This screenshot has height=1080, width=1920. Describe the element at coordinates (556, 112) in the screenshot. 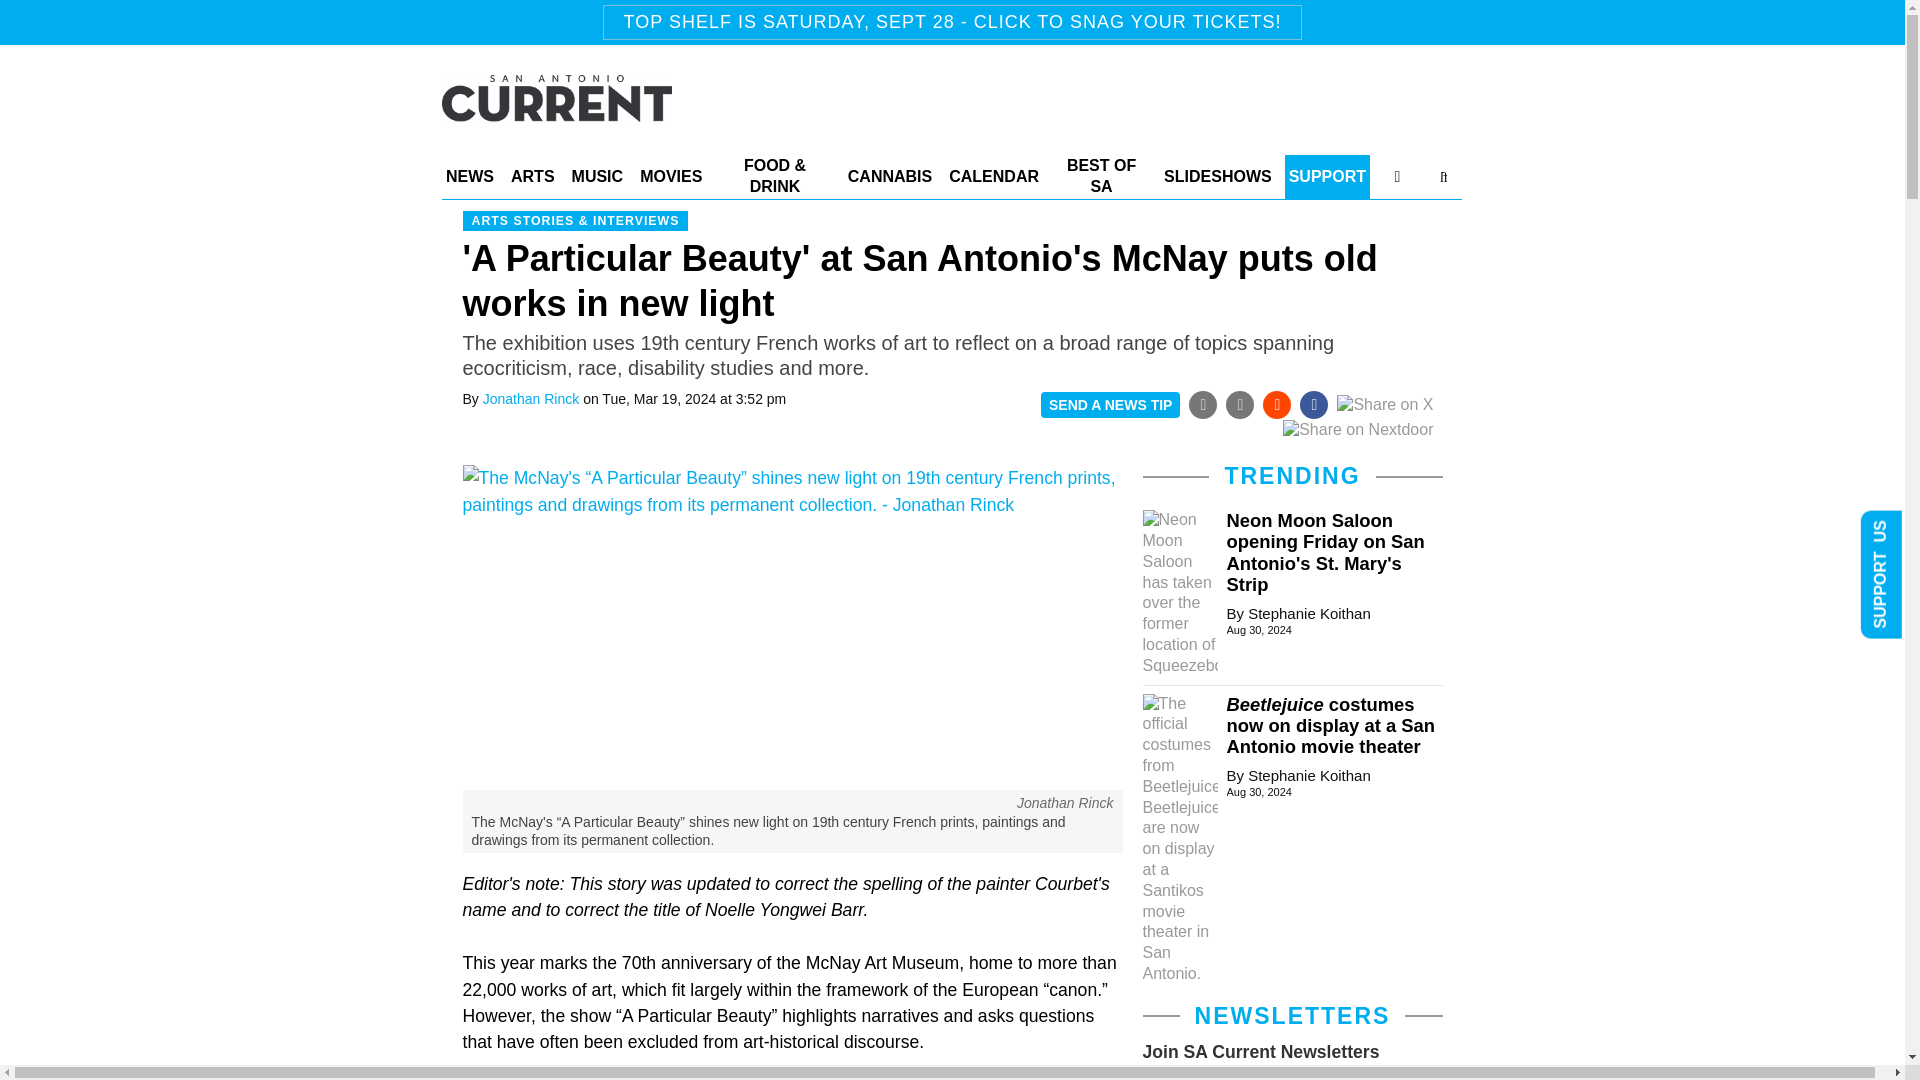

I see `San Antonio Current` at that location.